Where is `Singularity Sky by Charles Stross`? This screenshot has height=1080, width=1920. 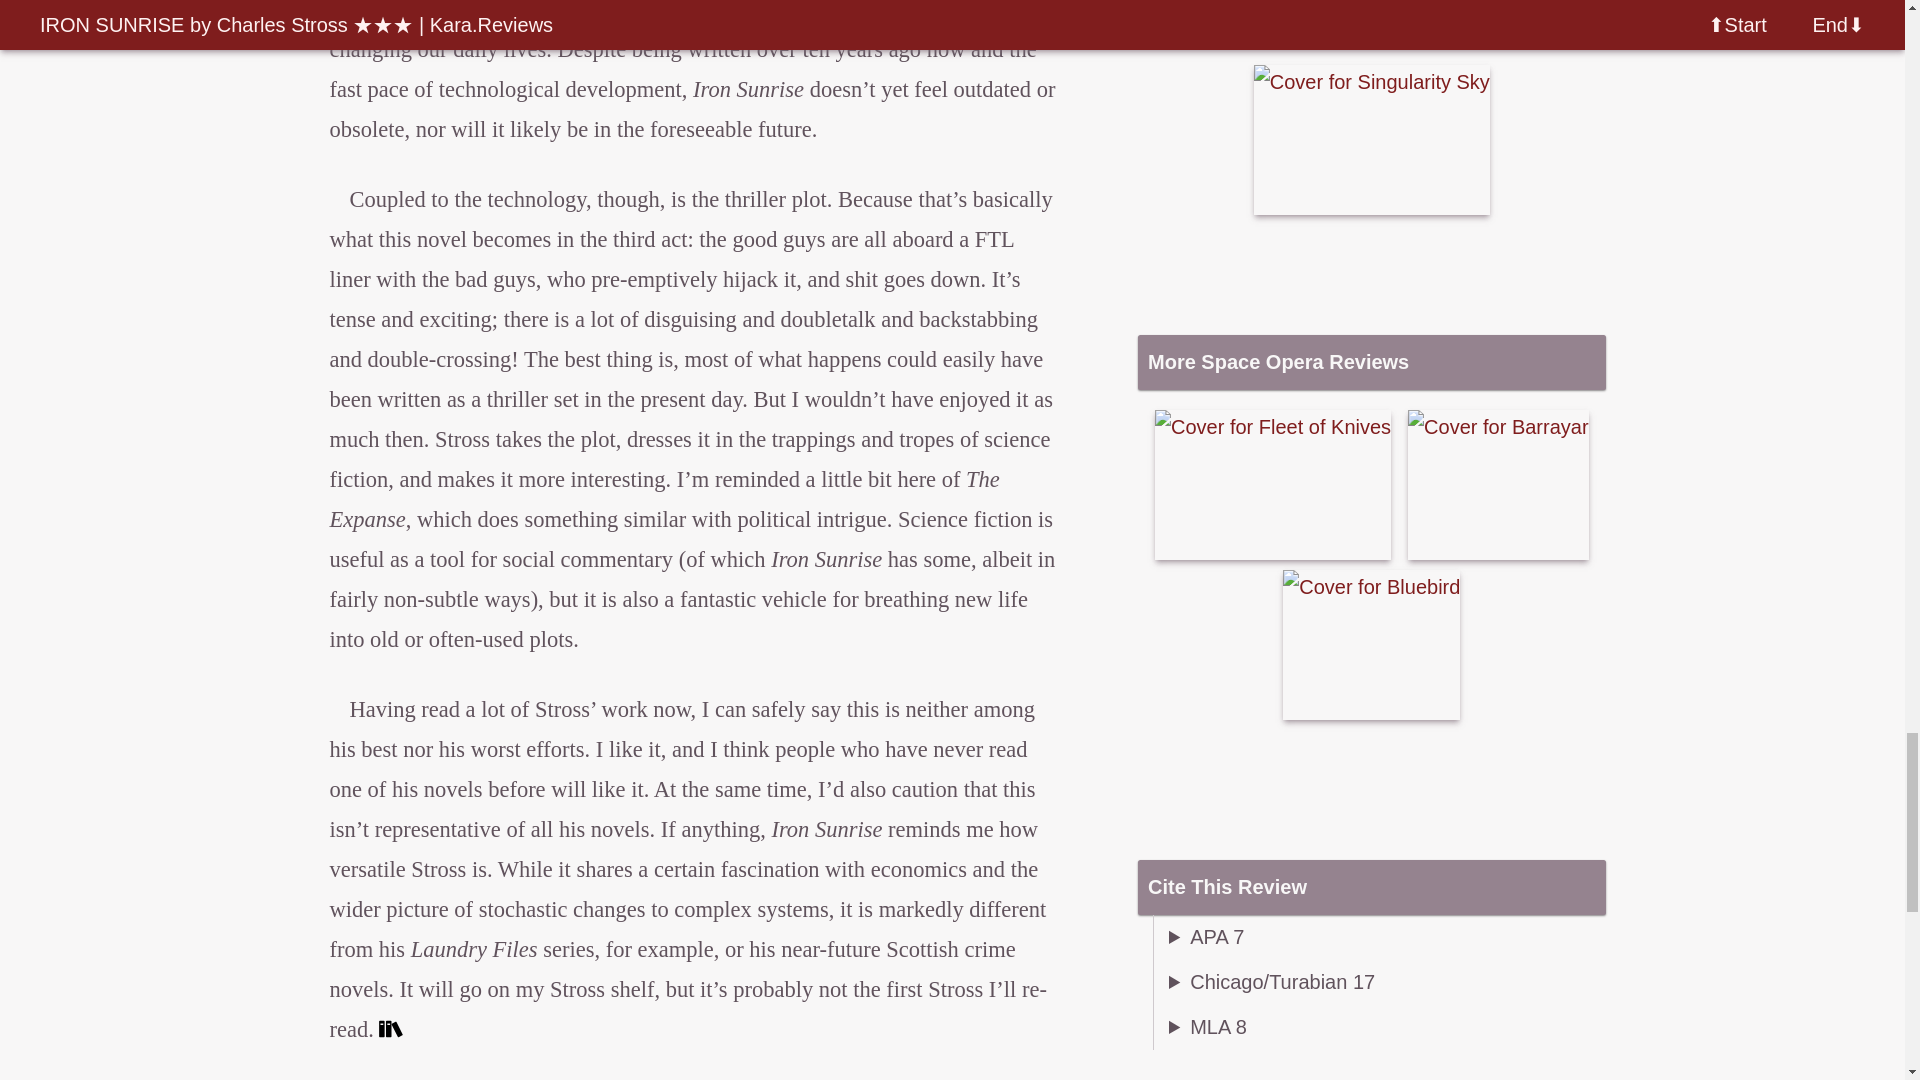
Singularity Sky by Charles Stross is located at coordinates (1371, 139).